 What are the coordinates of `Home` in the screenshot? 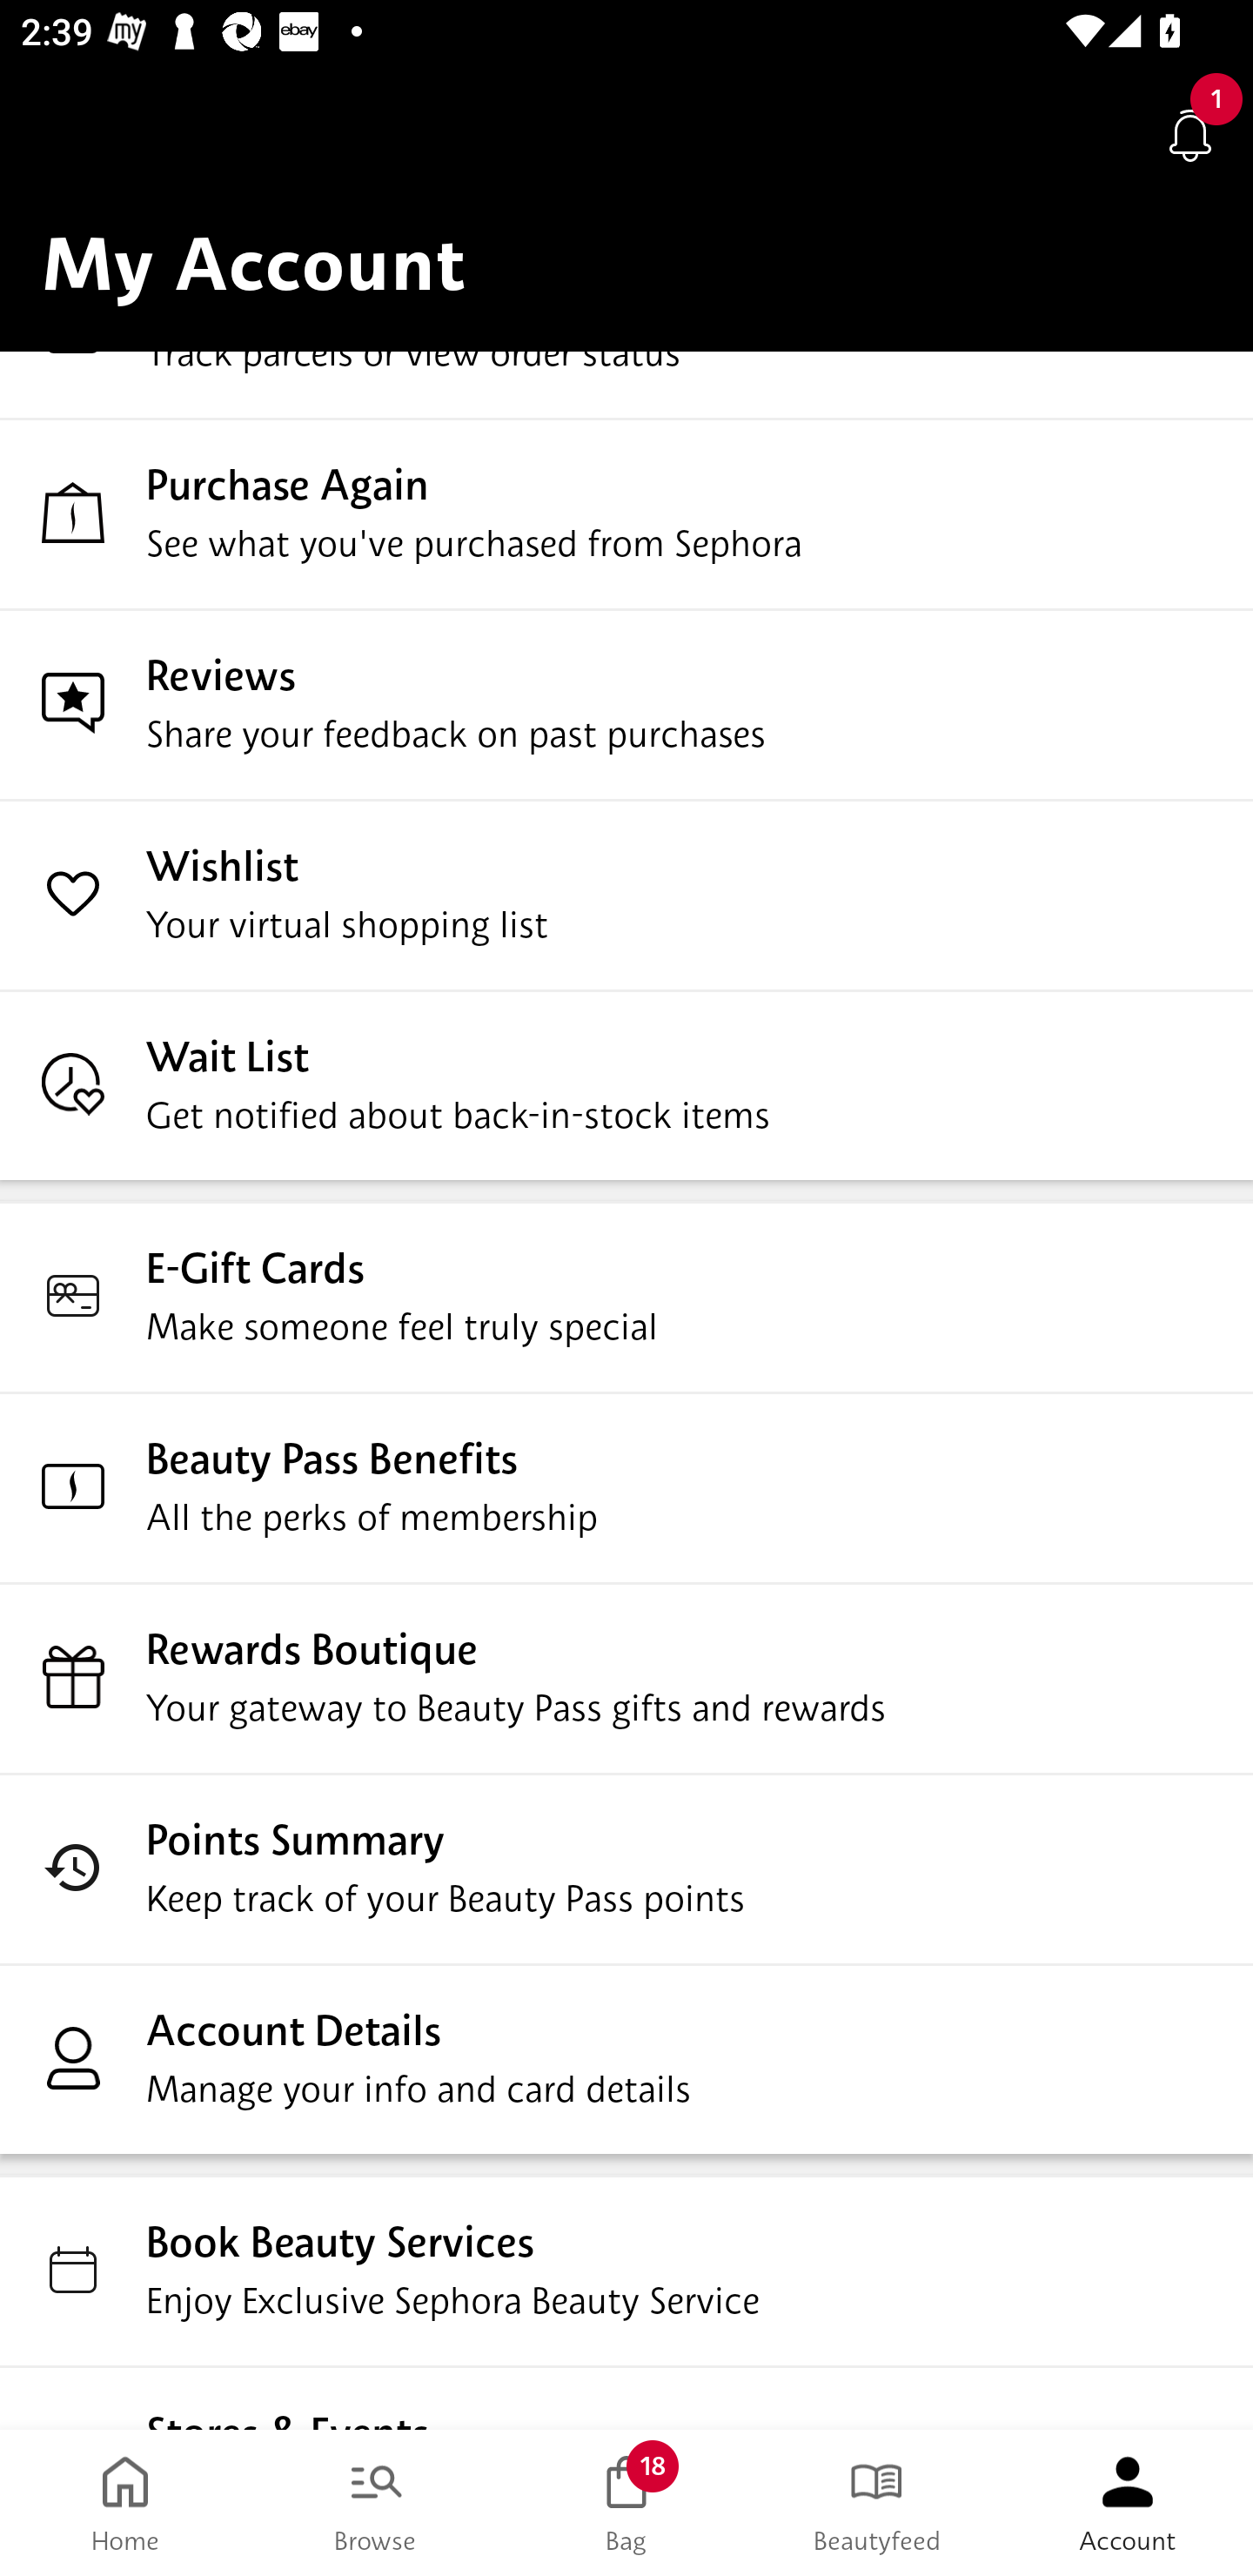 It's located at (125, 2503).